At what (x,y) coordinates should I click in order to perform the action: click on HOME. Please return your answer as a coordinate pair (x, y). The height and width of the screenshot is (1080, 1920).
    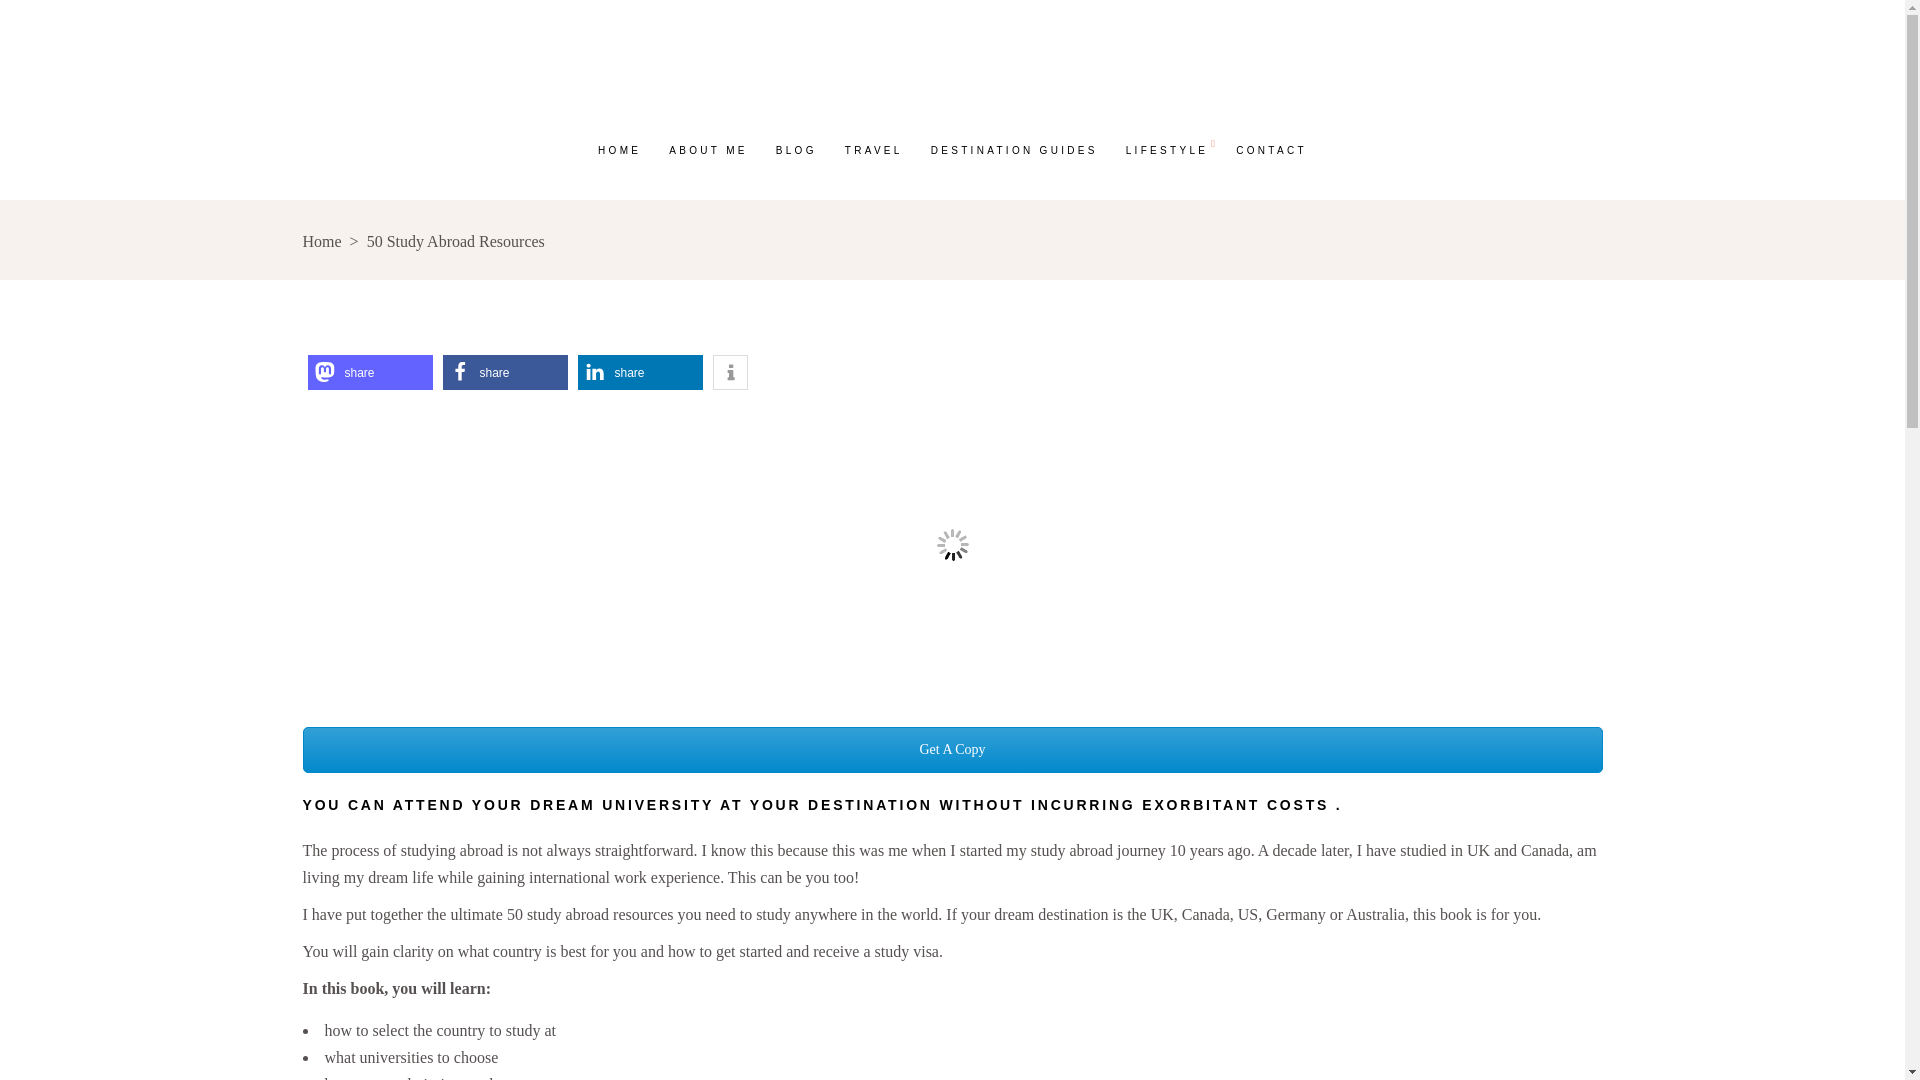
    Looking at the image, I should click on (618, 149).